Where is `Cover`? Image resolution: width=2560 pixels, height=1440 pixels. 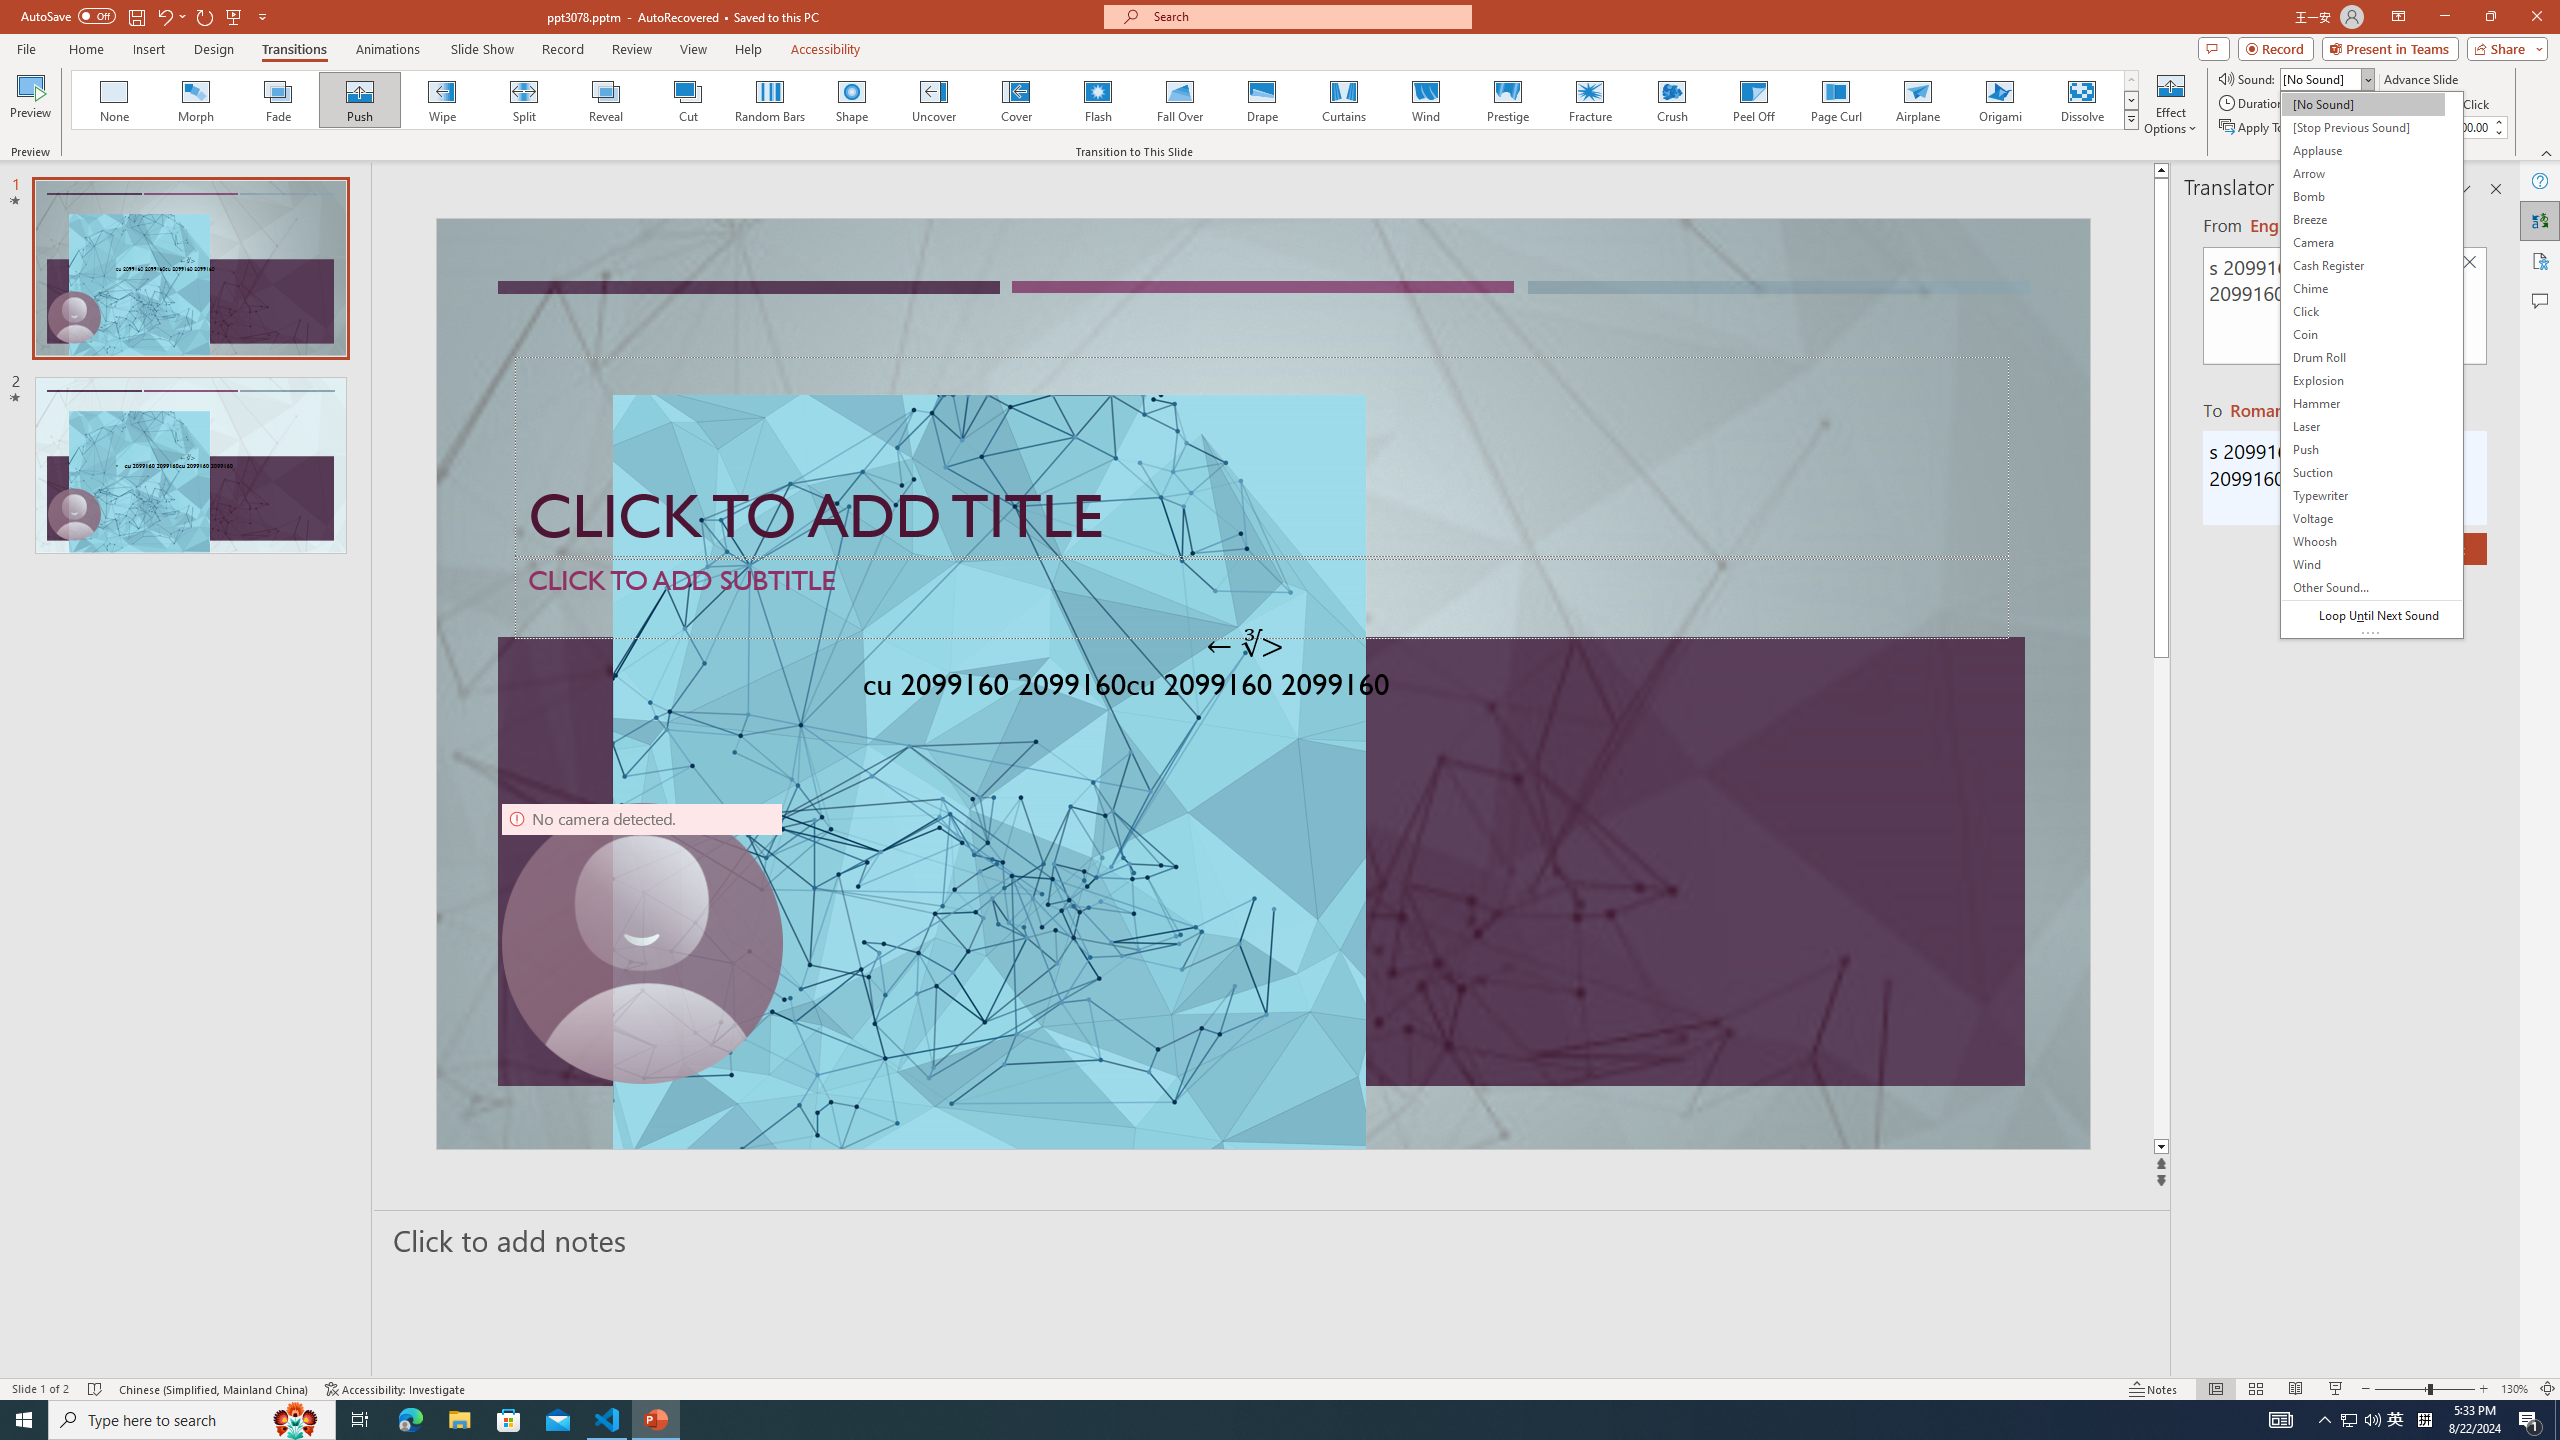 Cover is located at coordinates (1016, 100).